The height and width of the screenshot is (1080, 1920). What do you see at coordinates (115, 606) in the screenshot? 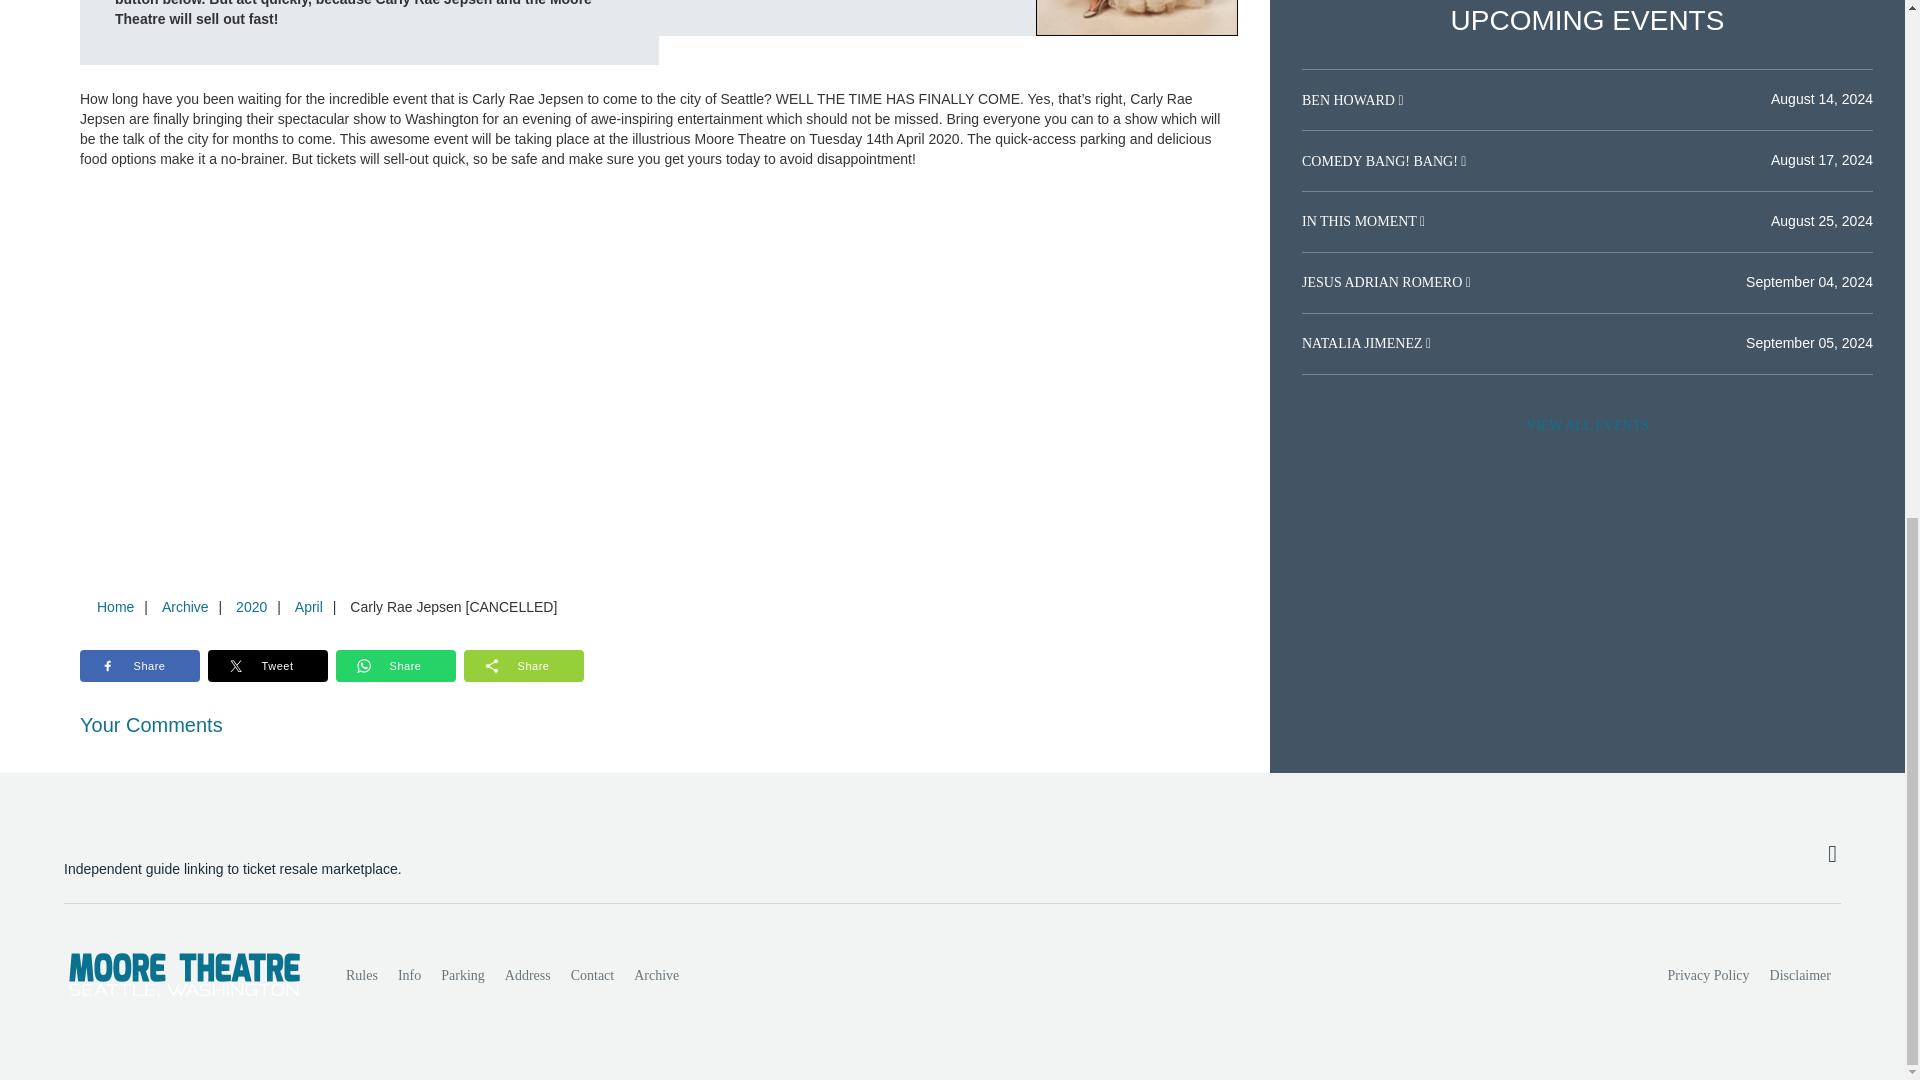
I see `Home` at bounding box center [115, 606].